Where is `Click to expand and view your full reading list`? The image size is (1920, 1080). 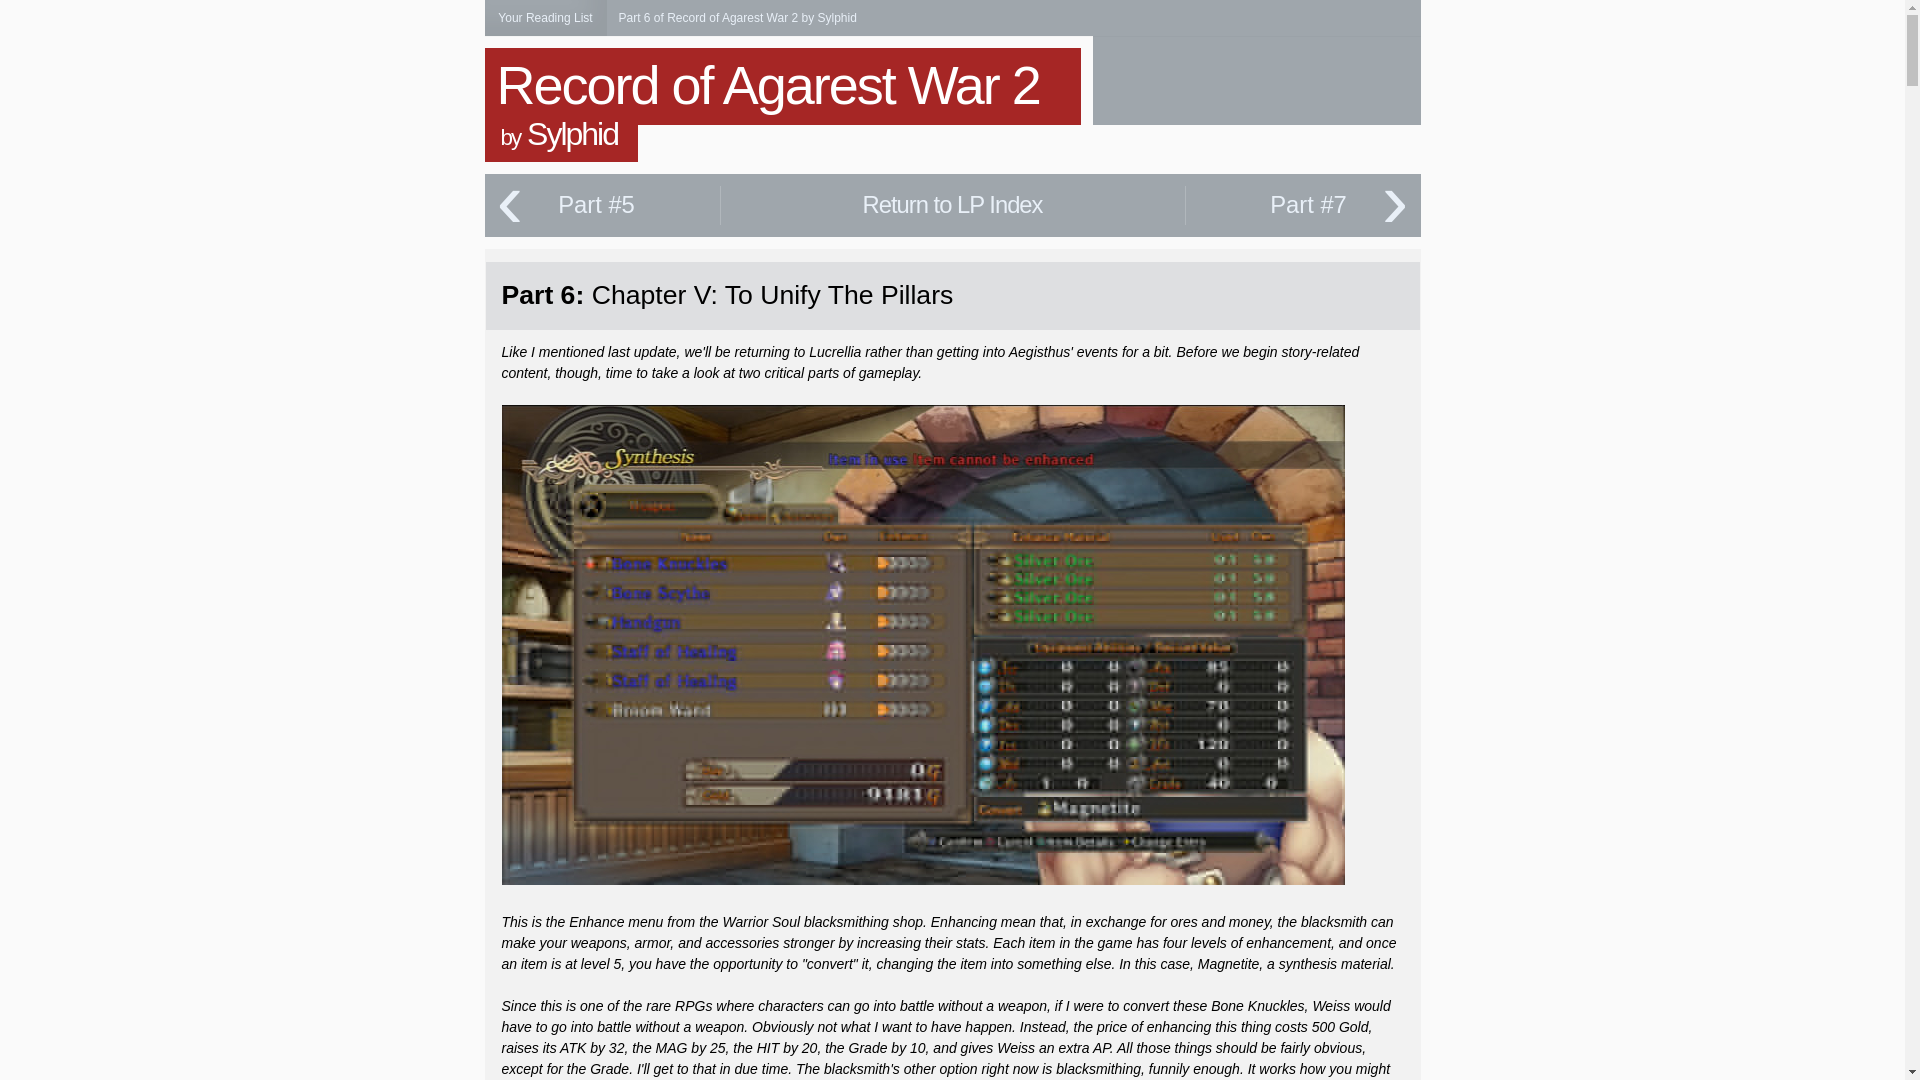
Click to expand and view your full reading list is located at coordinates (544, 18).